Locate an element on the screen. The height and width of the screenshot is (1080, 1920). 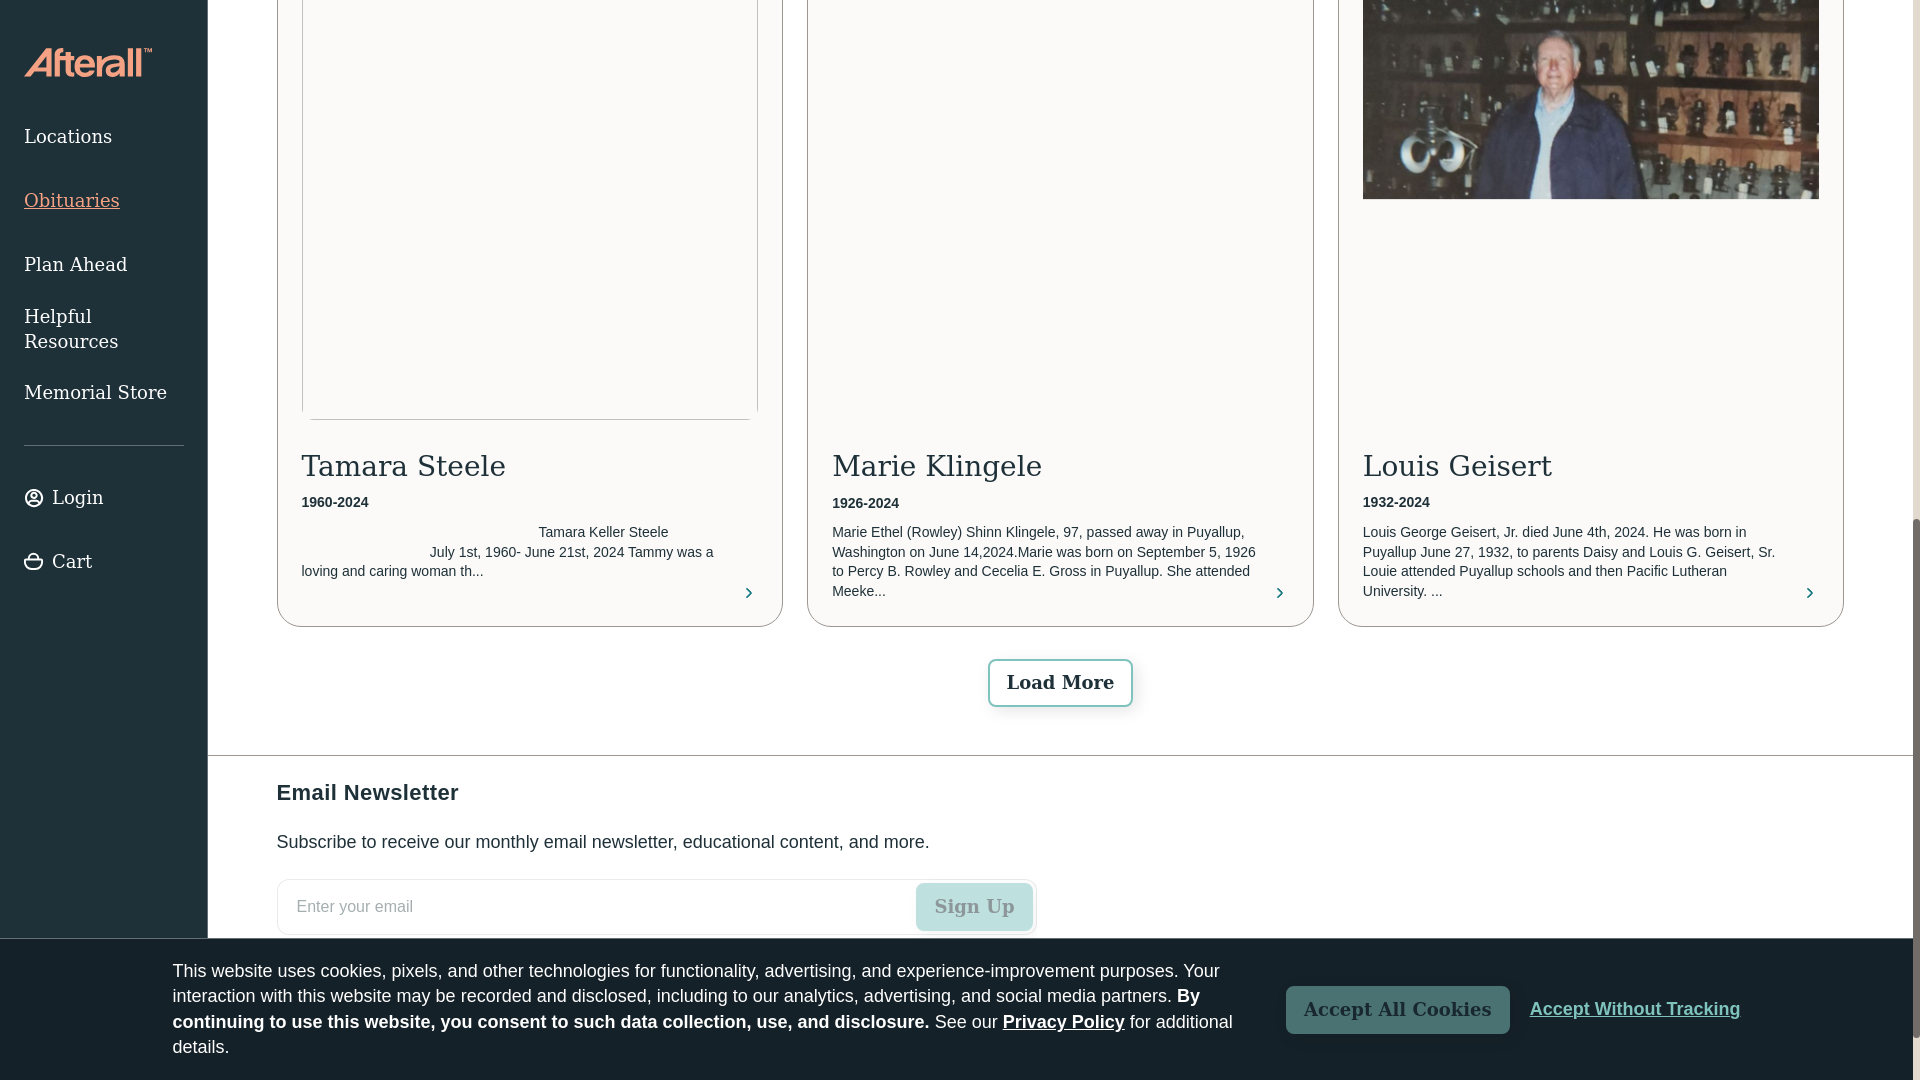
Email Newsletter is located at coordinates (656, 928).